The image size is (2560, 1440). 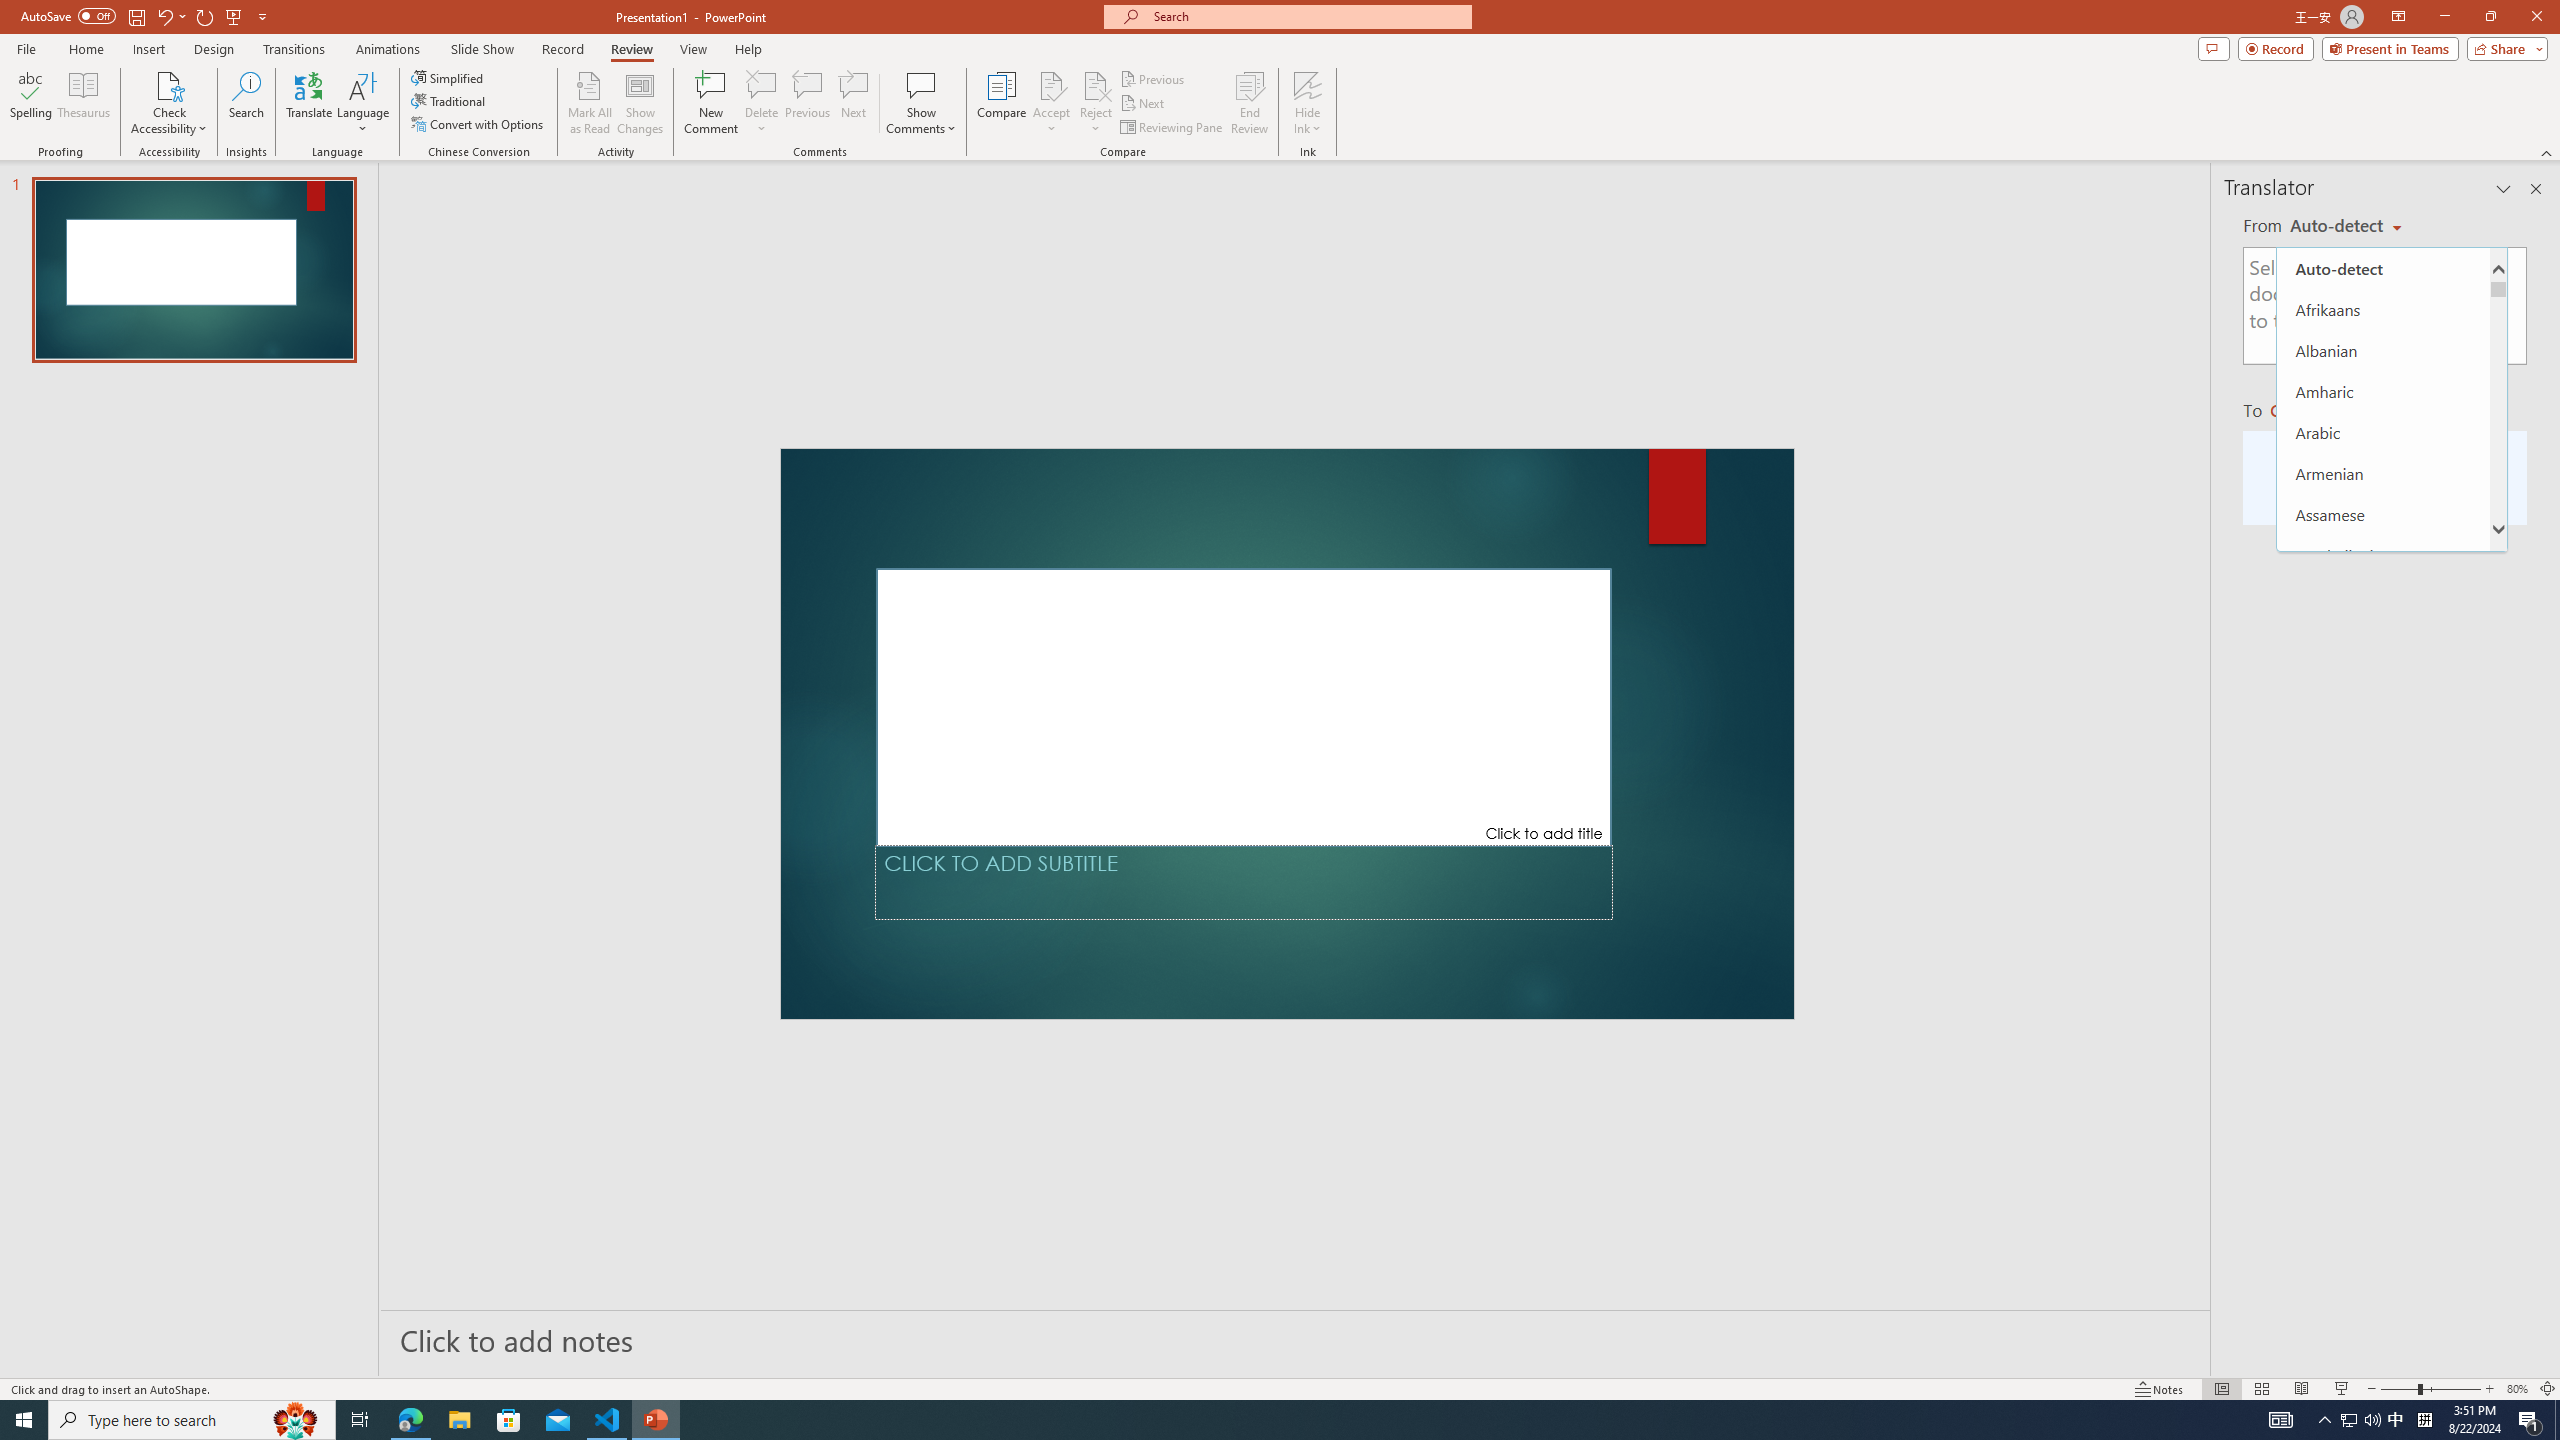 What do you see at coordinates (2382, 760) in the screenshot?
I see `Bodo` at bounding box center [2382, 760].